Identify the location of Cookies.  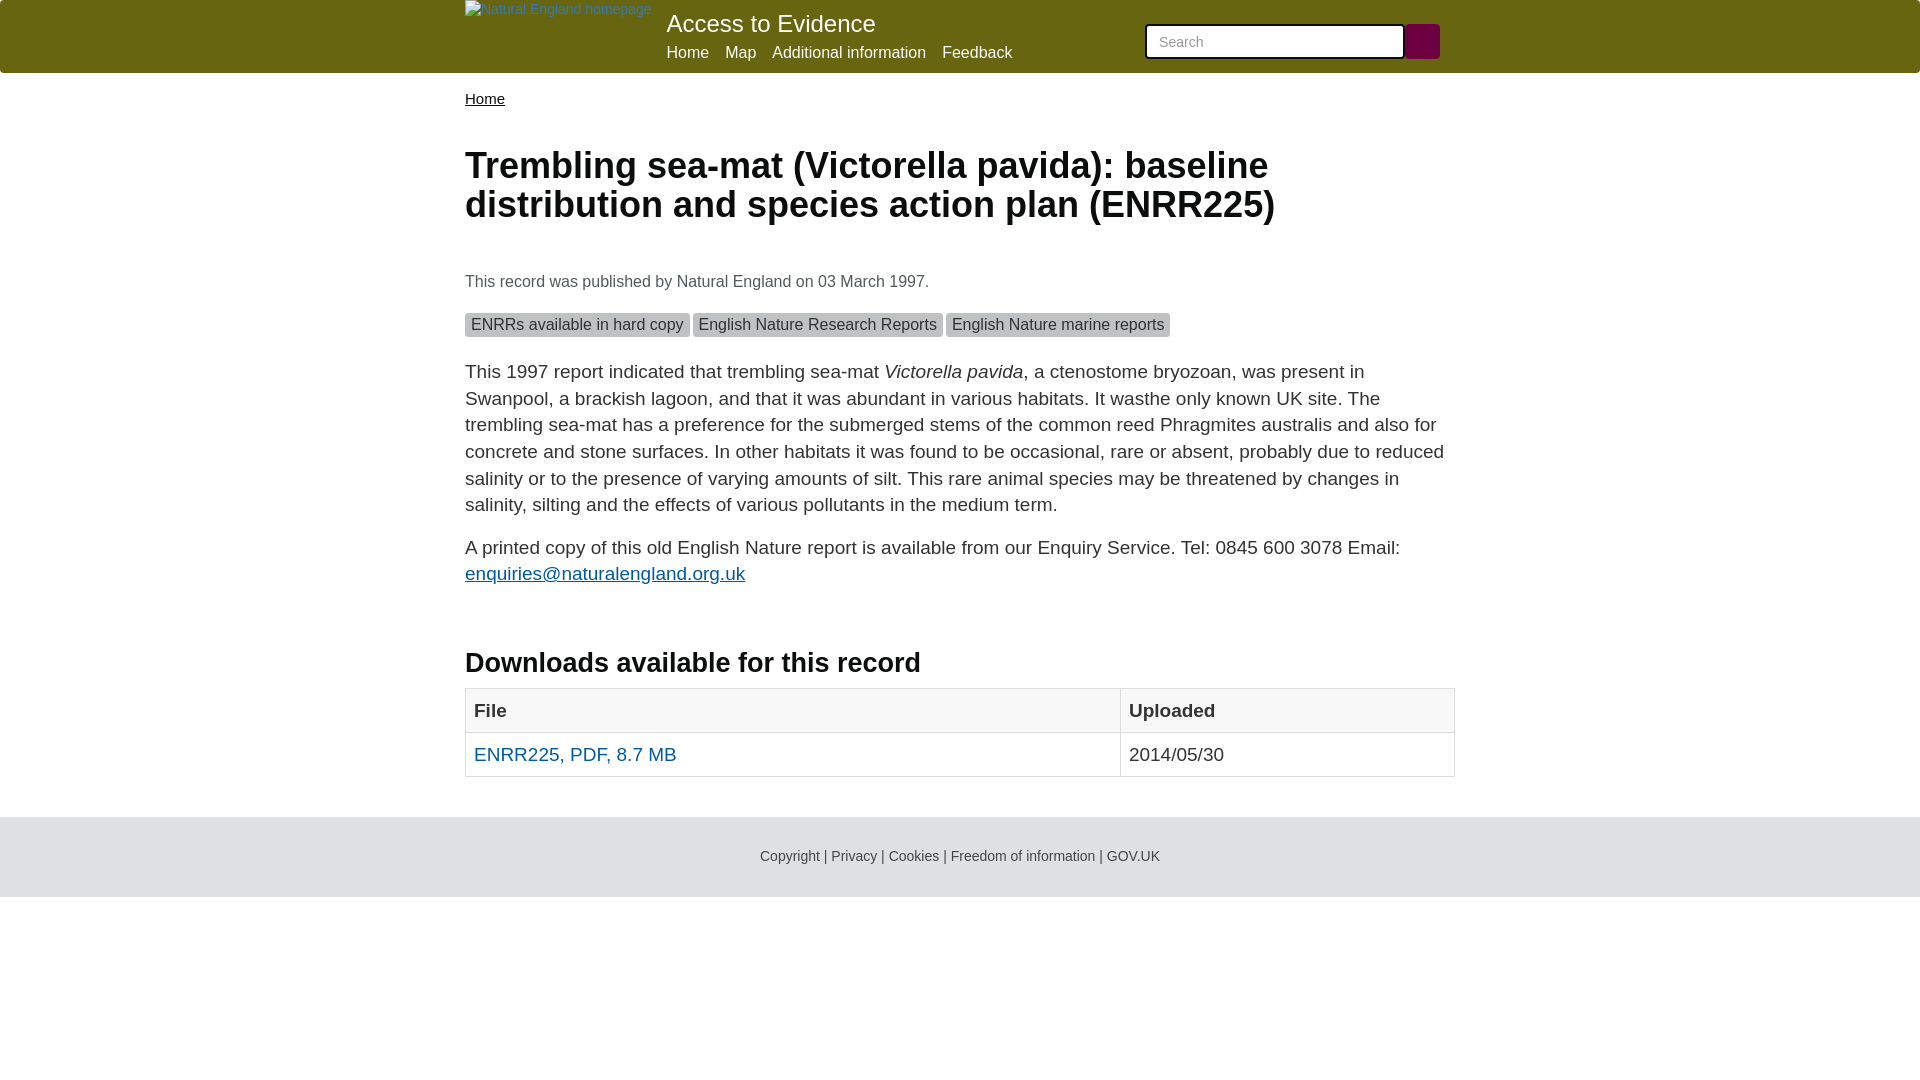
(914, 856).